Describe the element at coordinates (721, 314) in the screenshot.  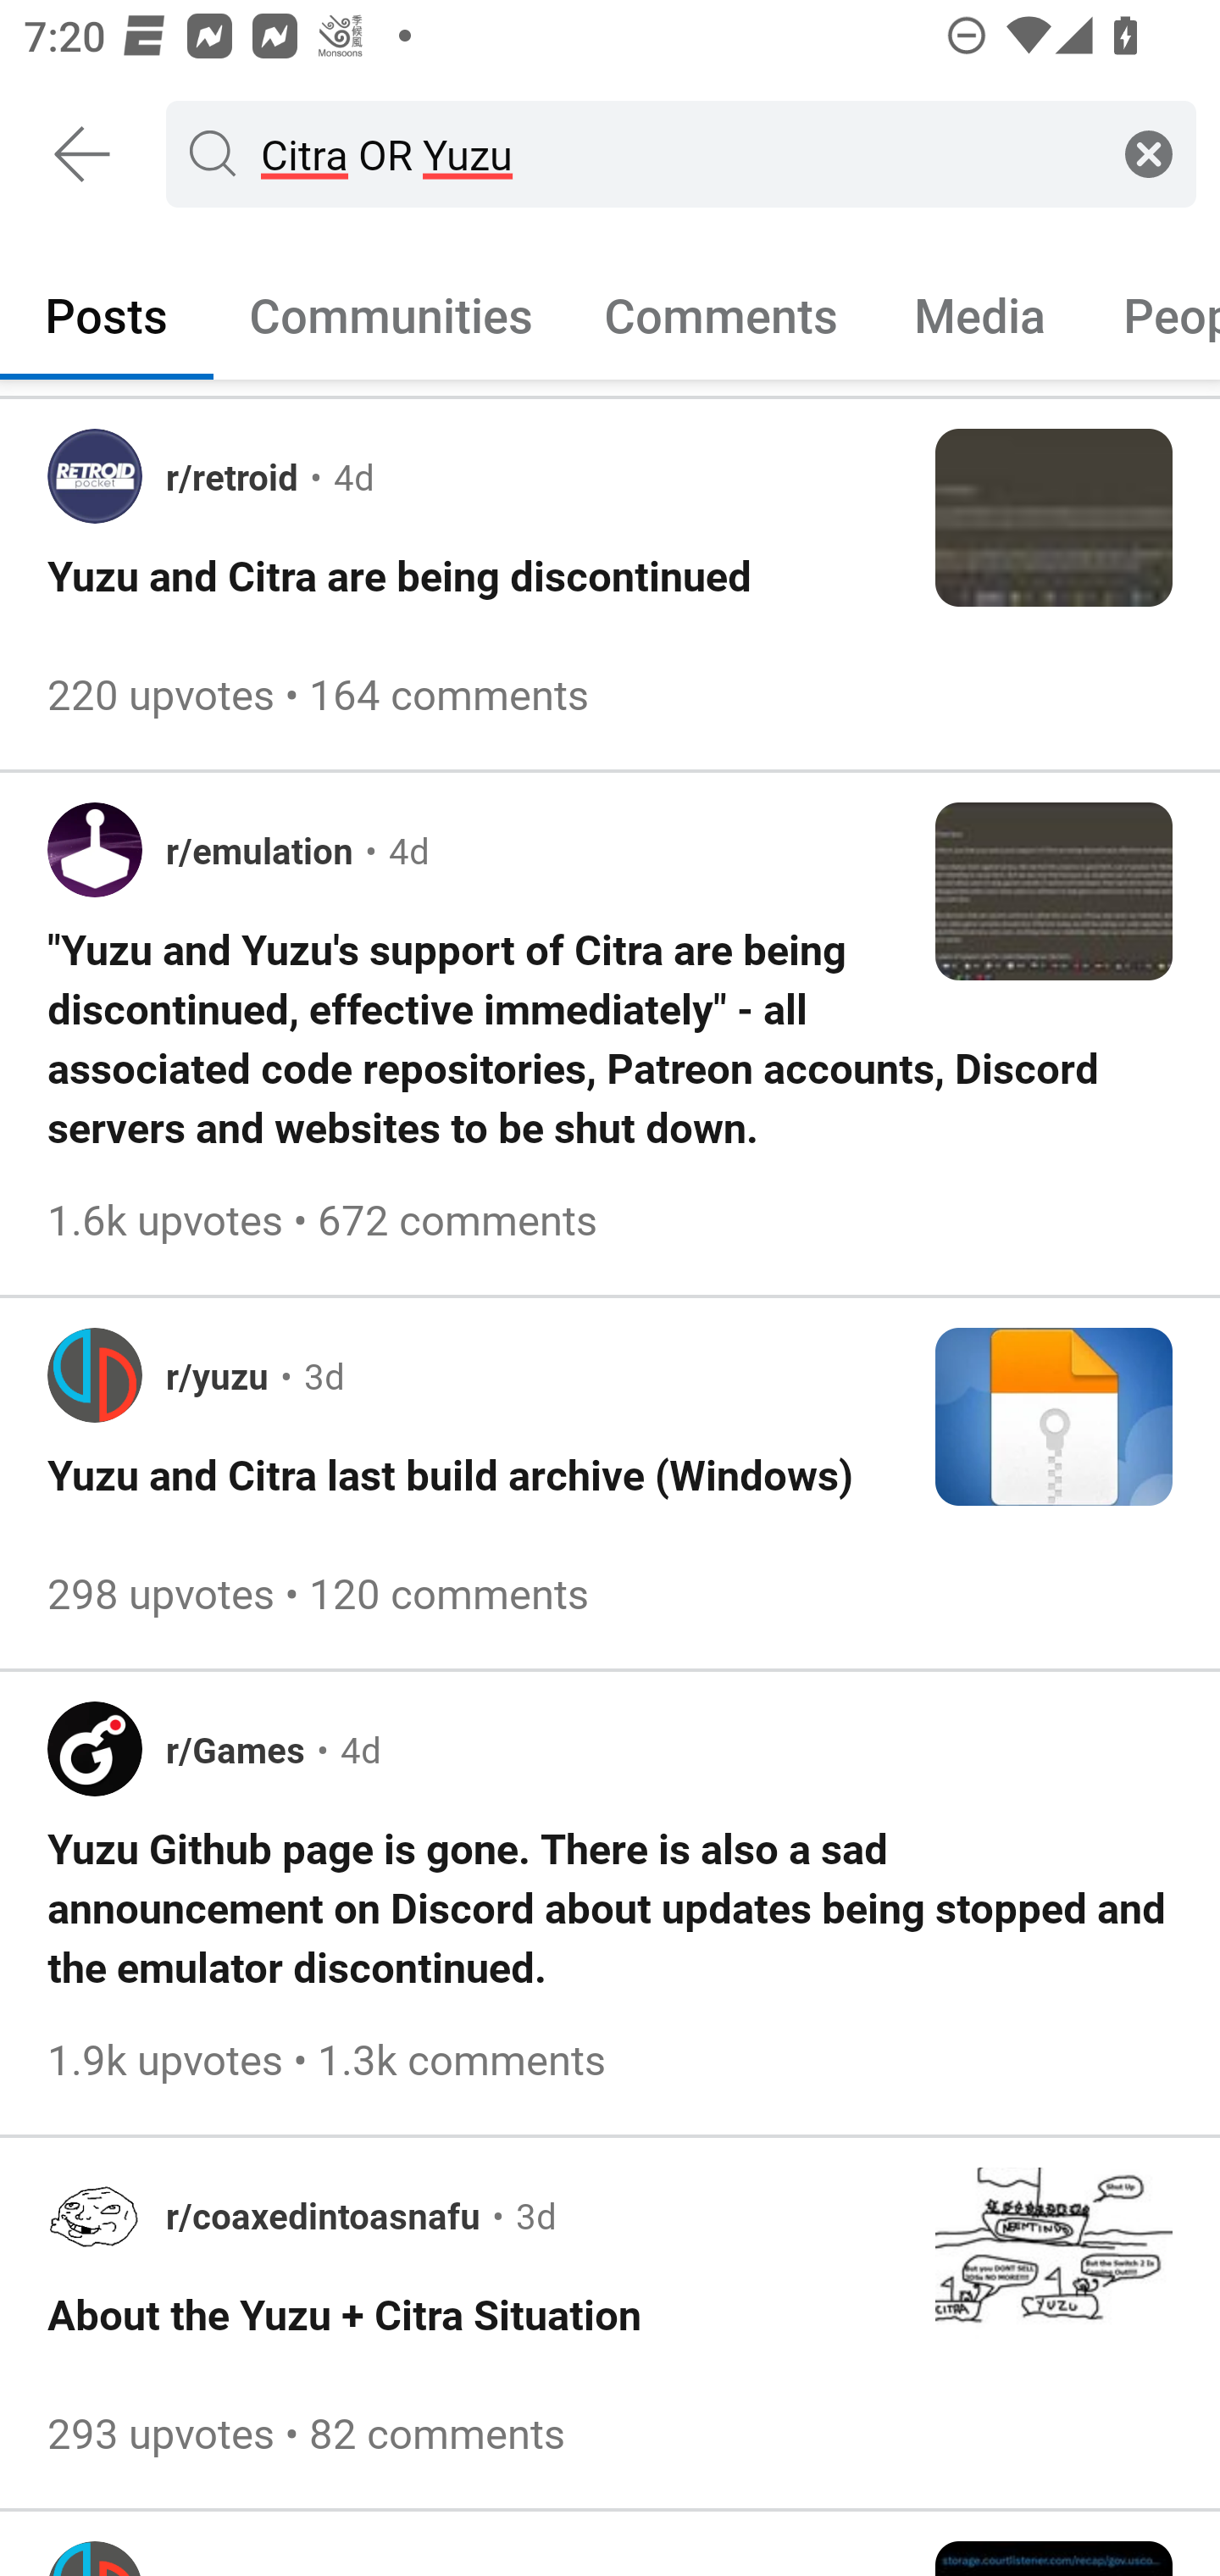
I see `Comments` at that location.